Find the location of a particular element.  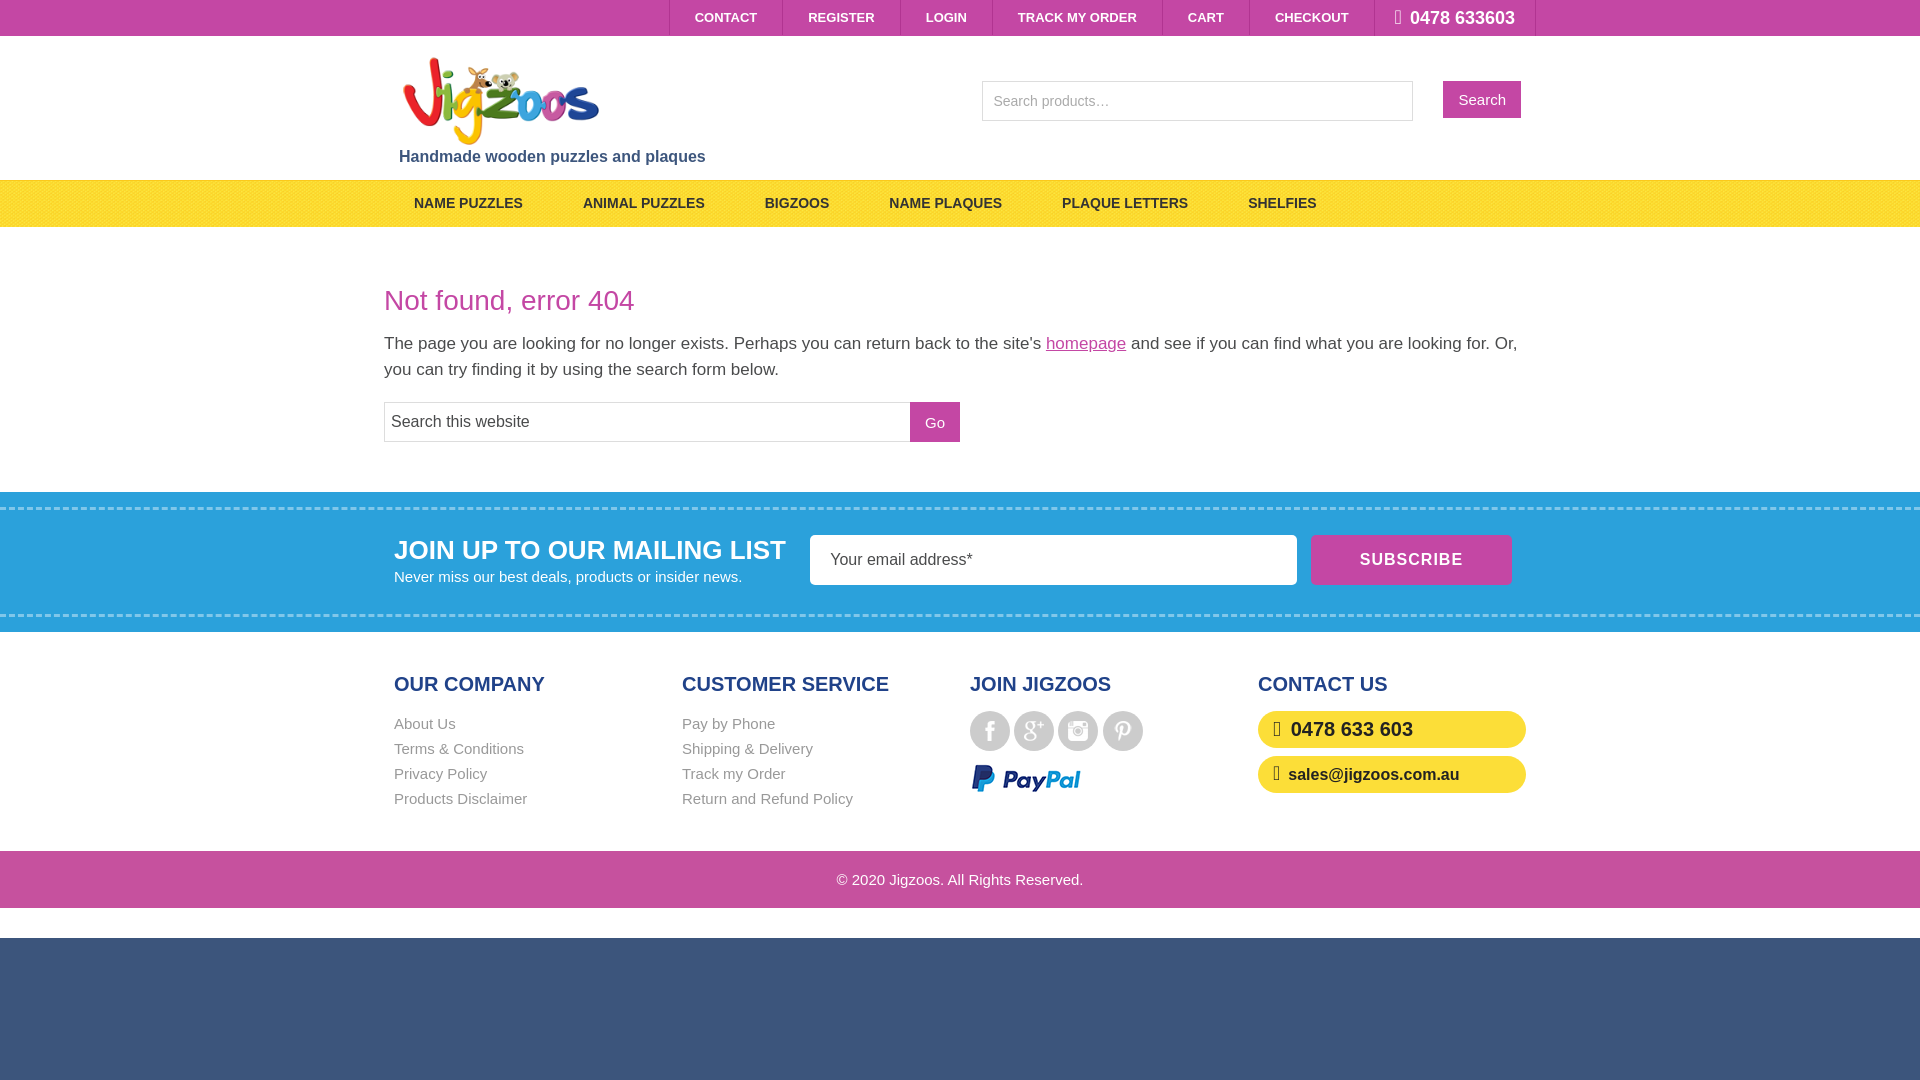

JIGZOOS is located at coordinates (668, 100).